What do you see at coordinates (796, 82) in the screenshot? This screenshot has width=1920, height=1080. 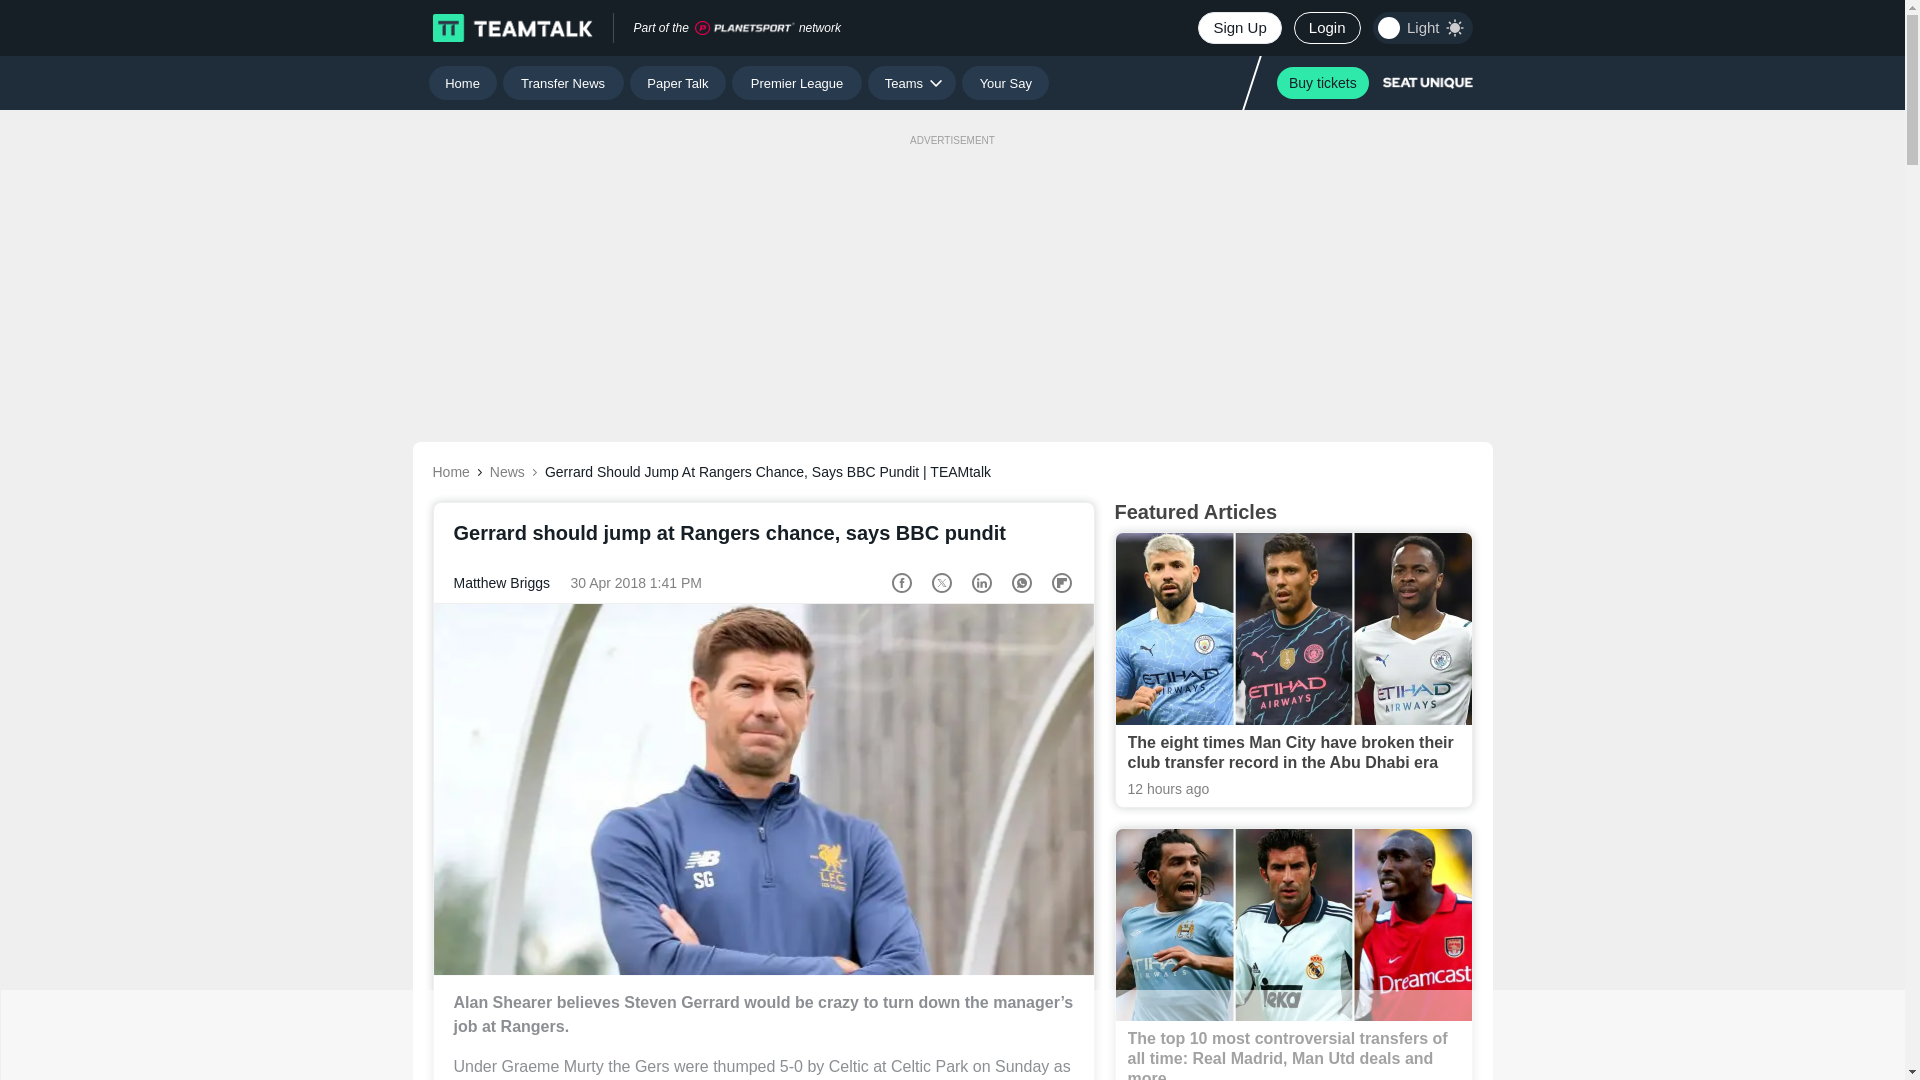 I see `Premier League` at bounding box center [796, 82].